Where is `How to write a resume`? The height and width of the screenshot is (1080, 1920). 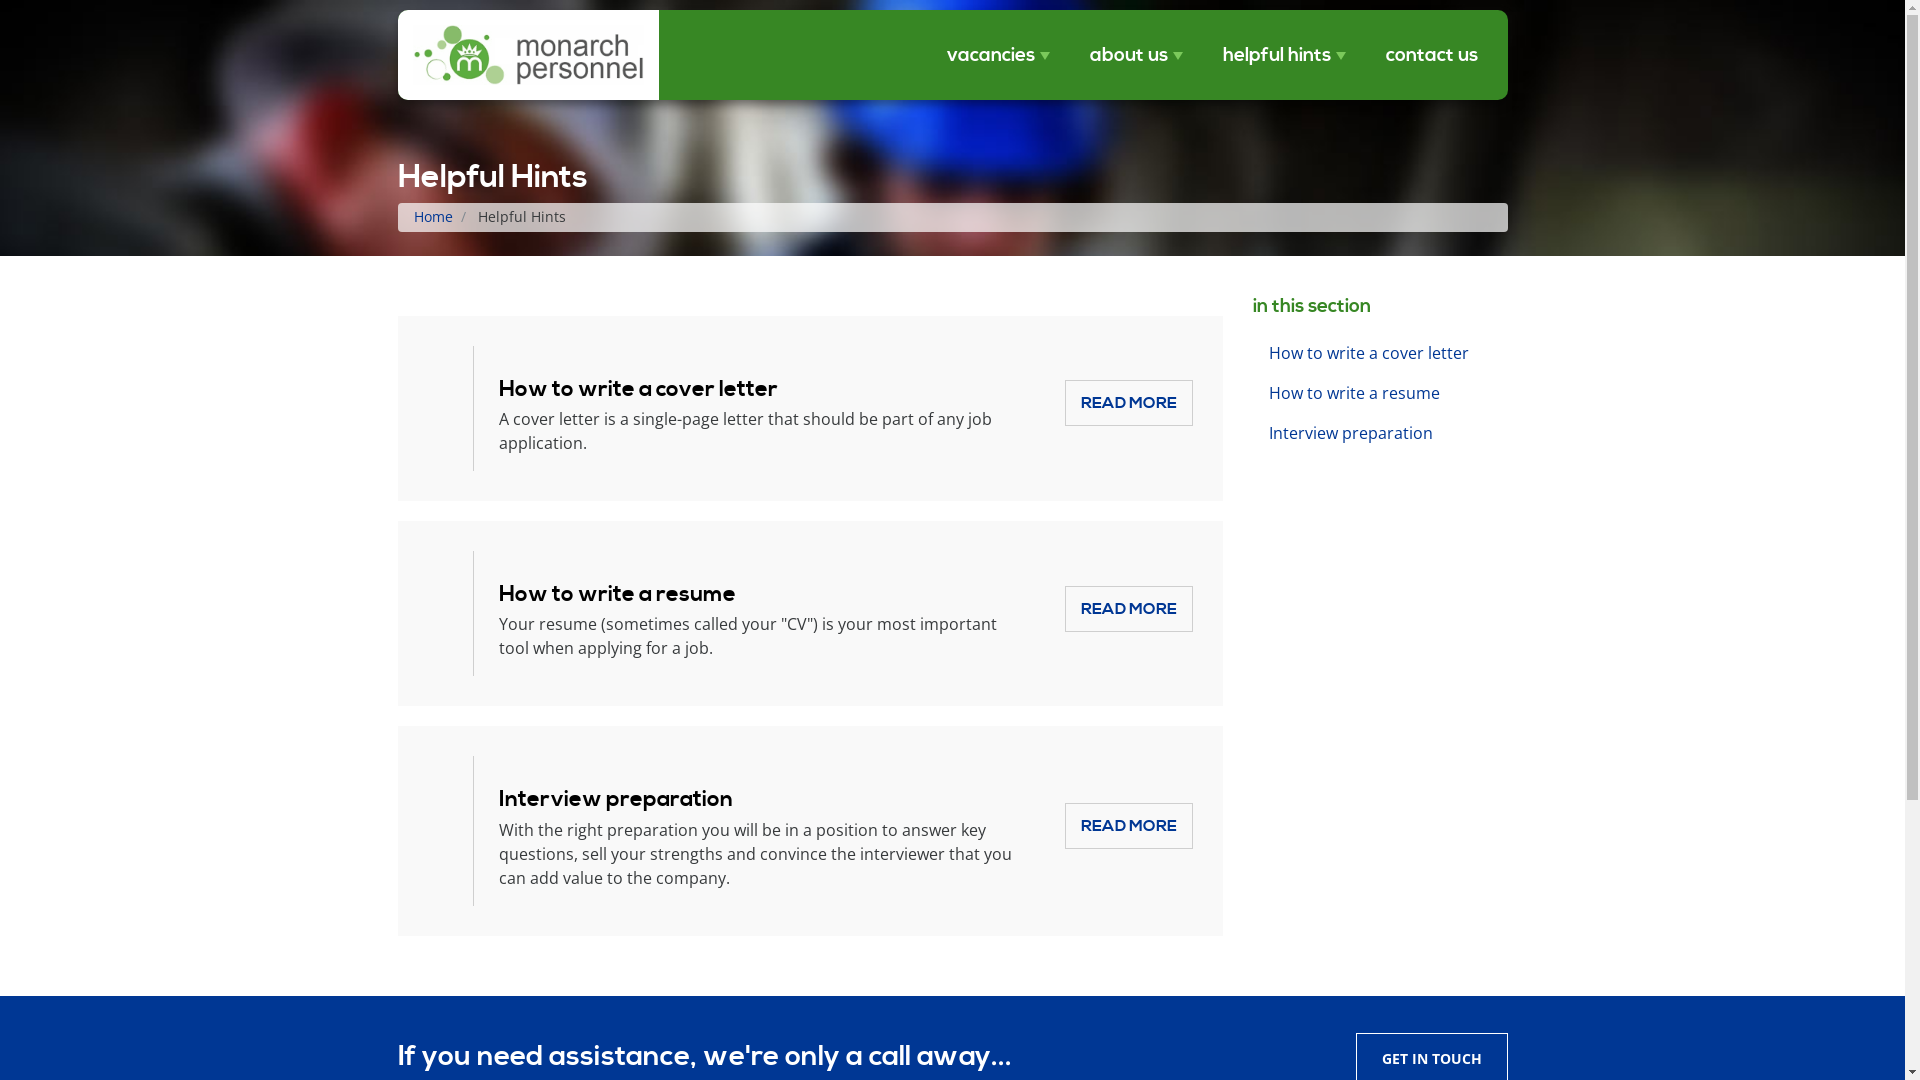 How to write a resume is located at coordinates (1380, 393).